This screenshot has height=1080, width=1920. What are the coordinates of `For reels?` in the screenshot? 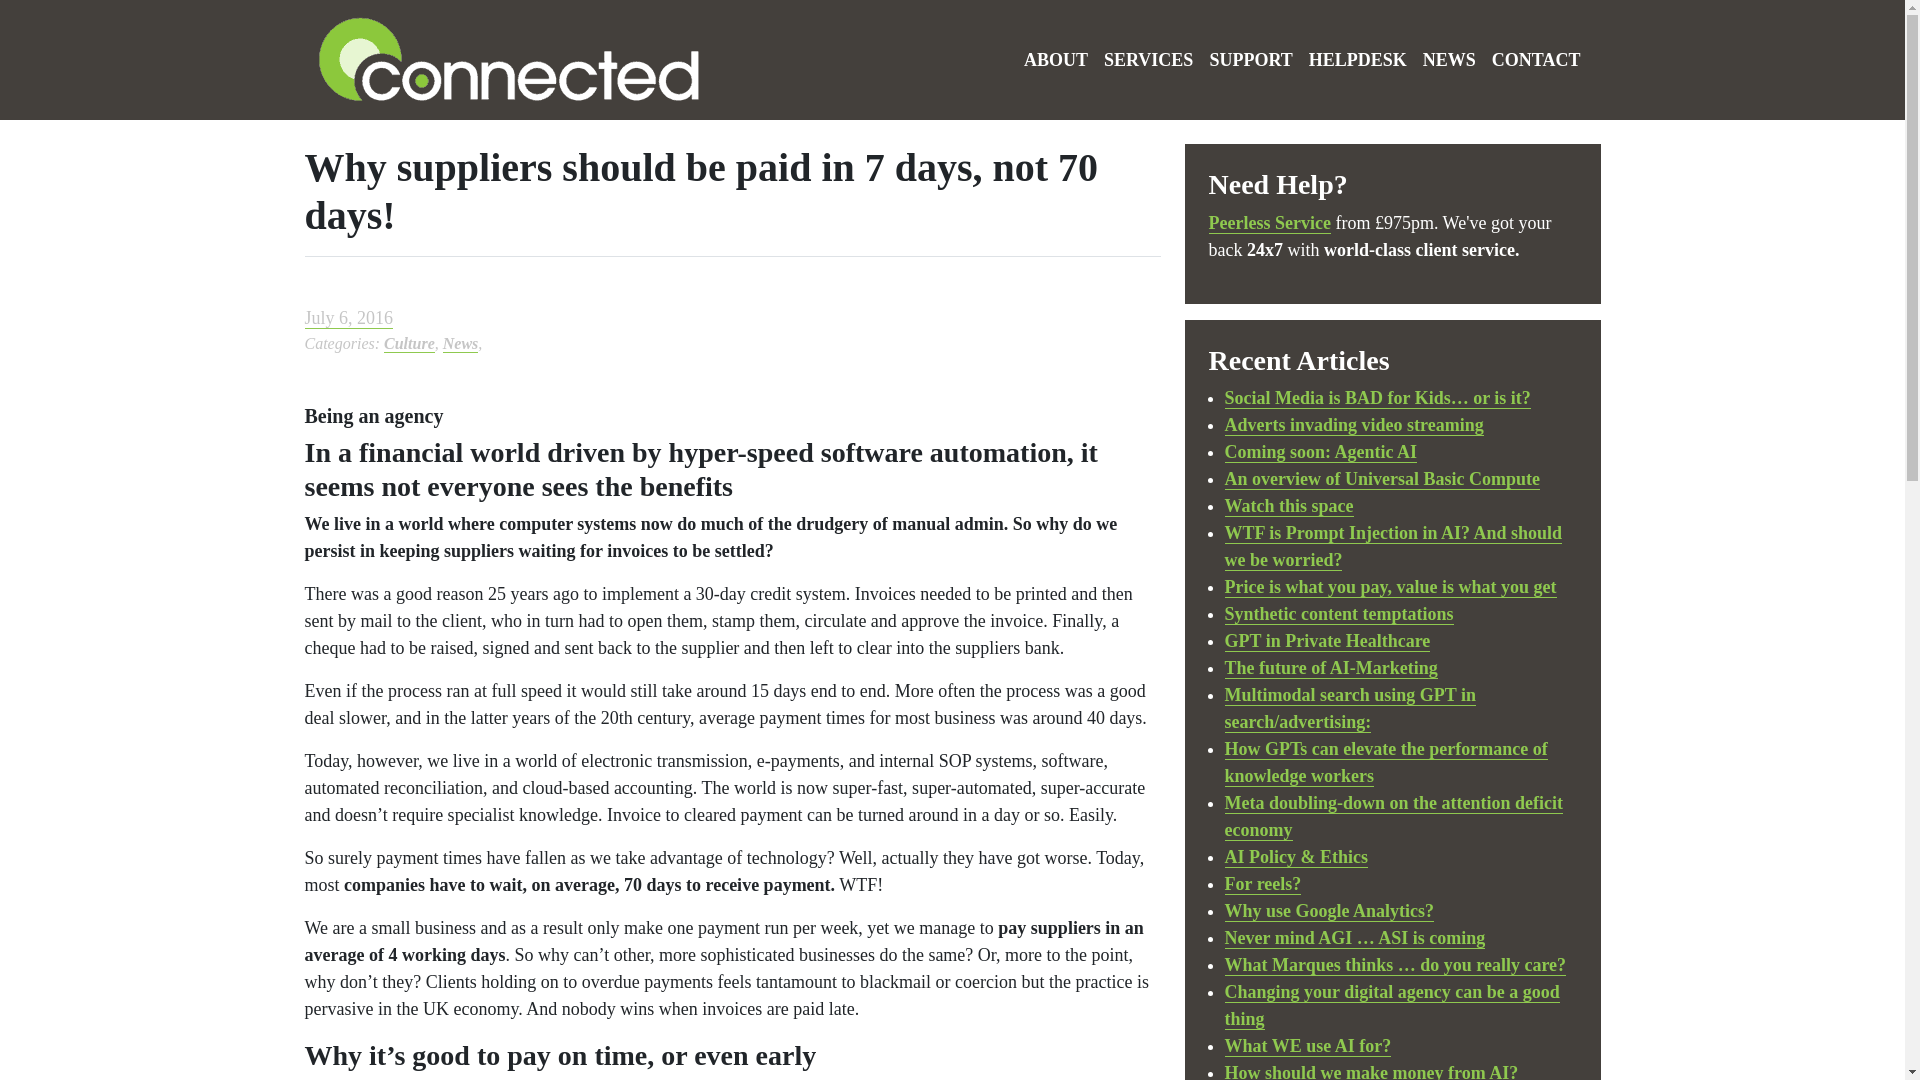 It's located at (1262, 884).